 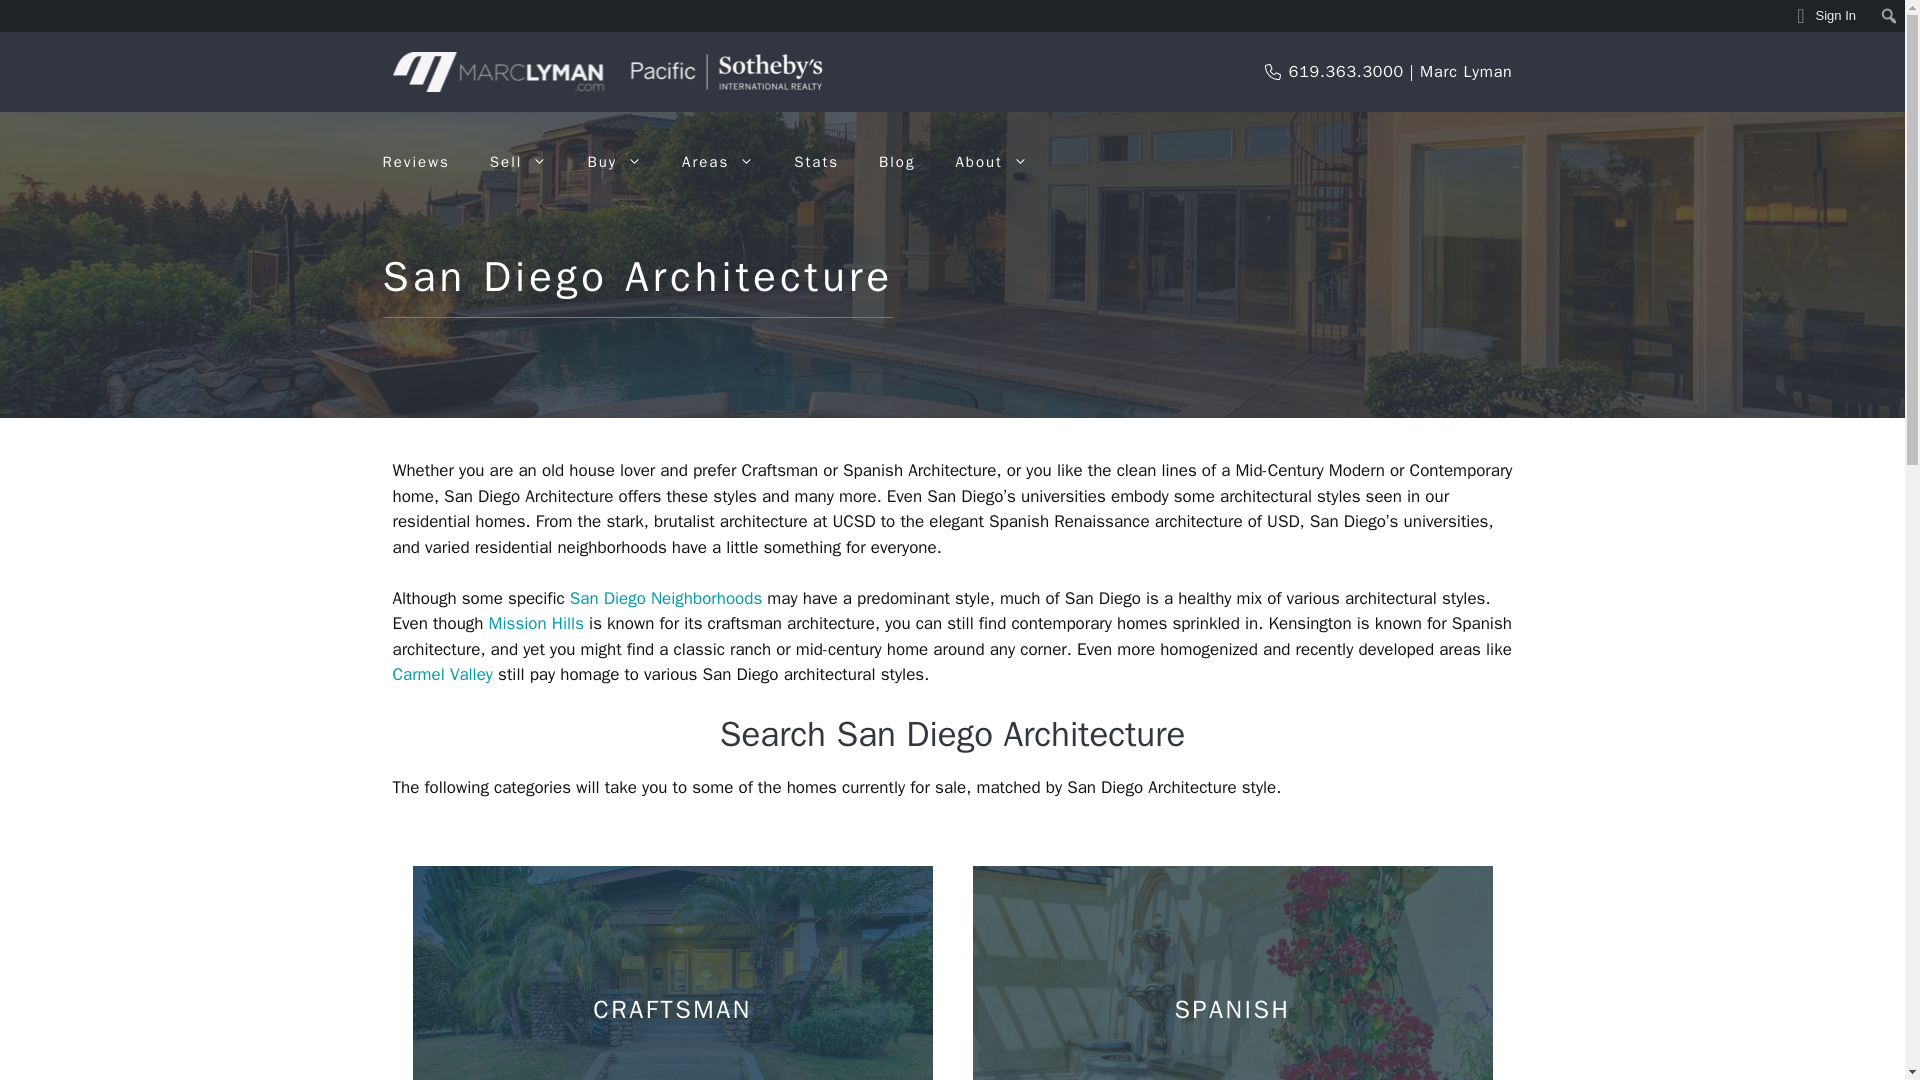 What do you see at coordinates (415, 162) in the screenshot?
I see `Reviews` at bounding box center [415, 162].